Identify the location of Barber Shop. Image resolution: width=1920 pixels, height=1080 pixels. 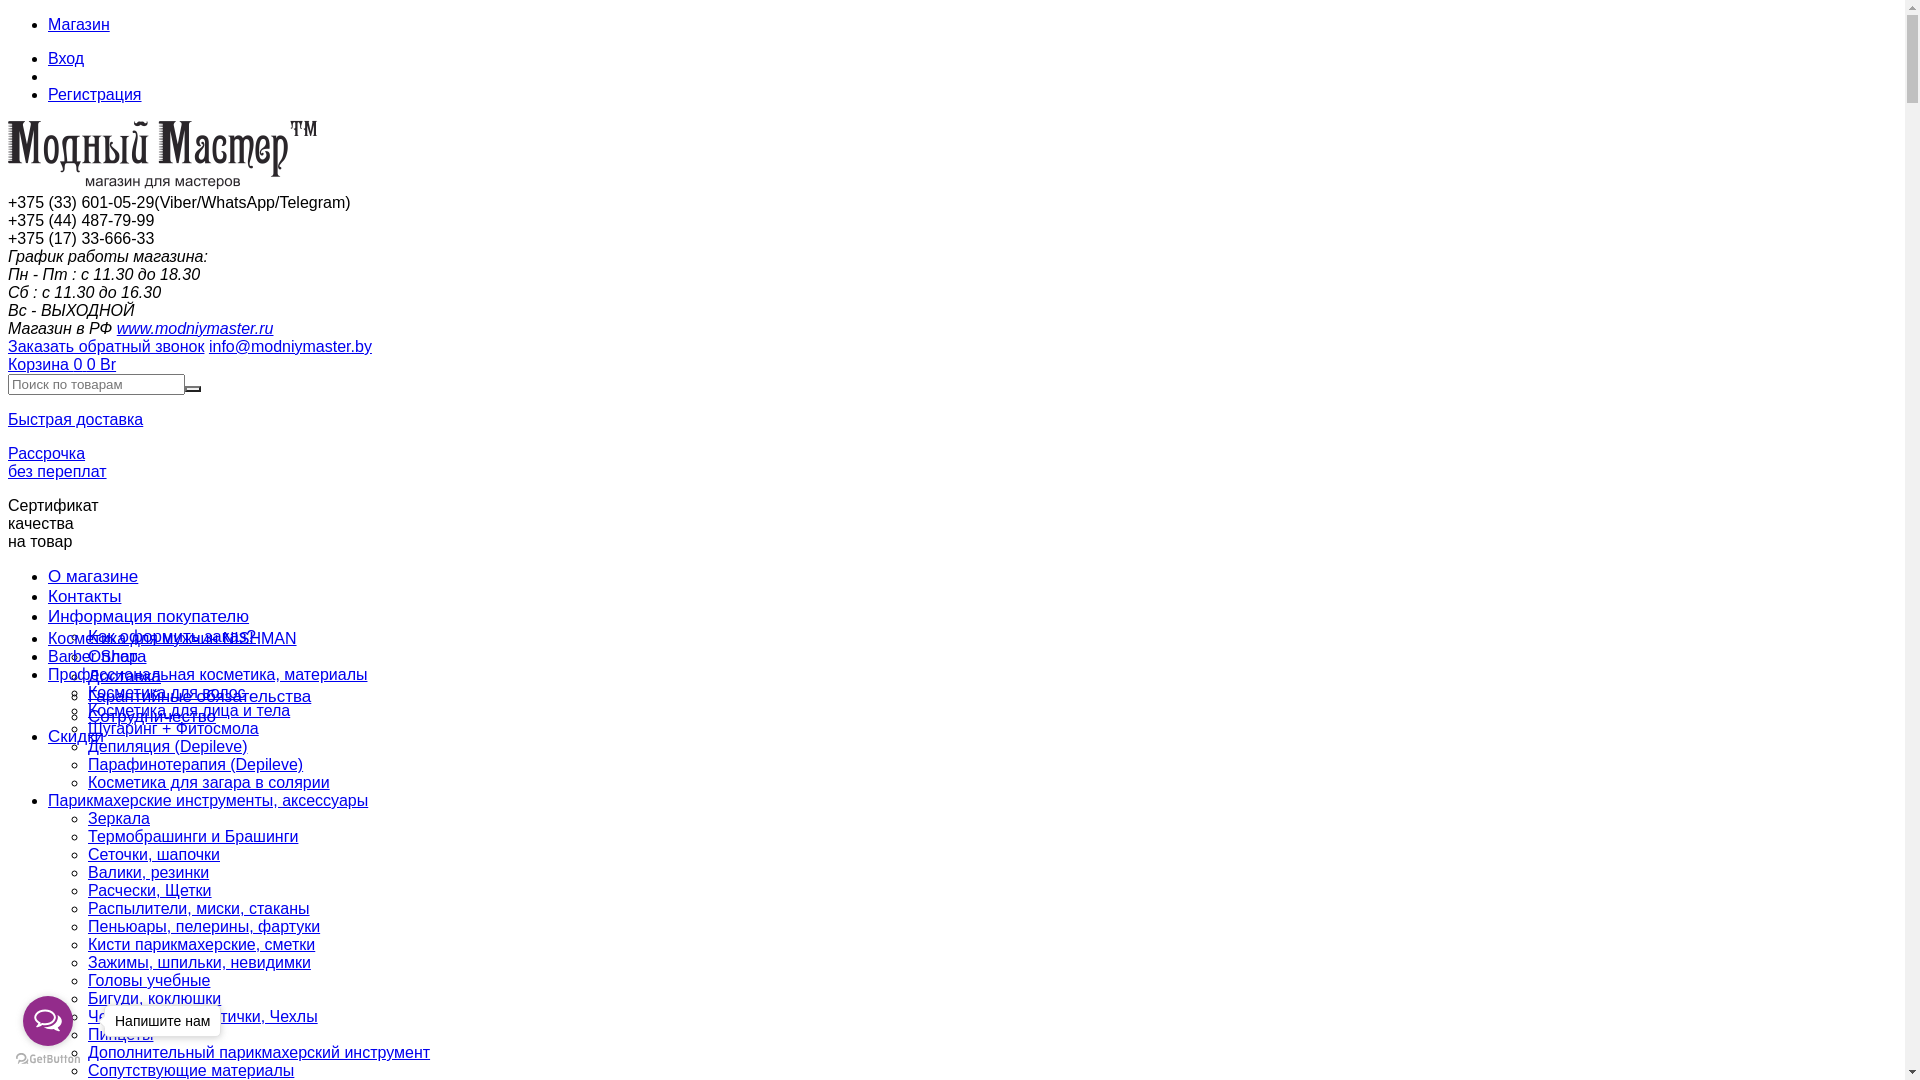
(93, 656).